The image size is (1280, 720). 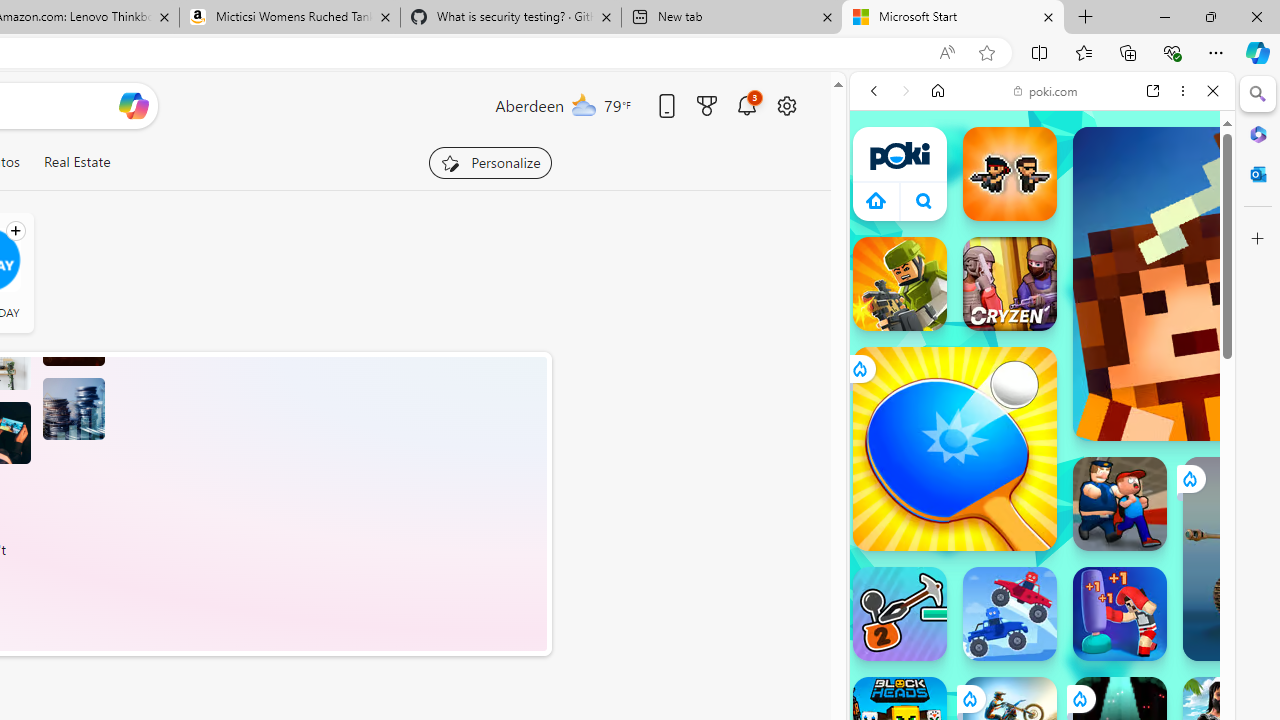 What do you see at coordinates (1093, 228) in the screenshot?
I see `SEARCH TOOLS` at bounding box center [1093, 228].